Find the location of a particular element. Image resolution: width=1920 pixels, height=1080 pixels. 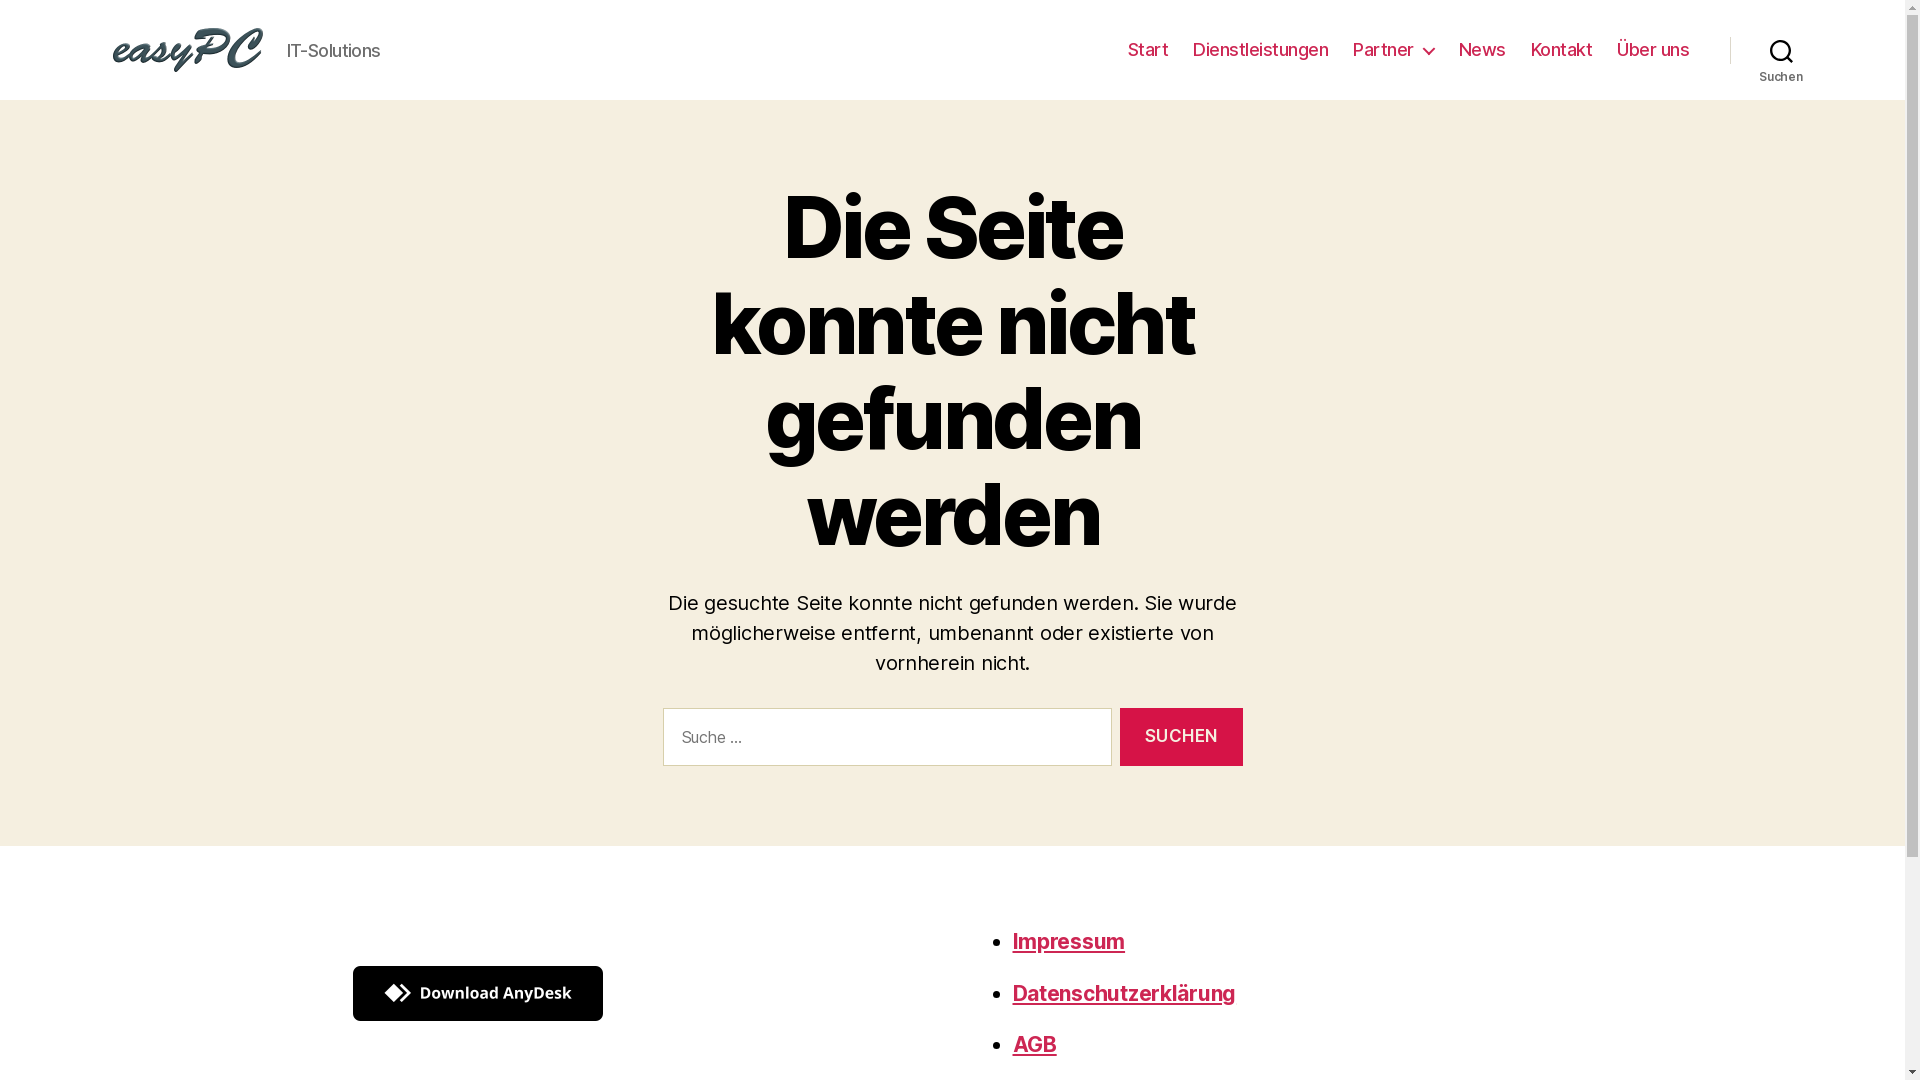

Suchen is located at coordinates (1782, 50).